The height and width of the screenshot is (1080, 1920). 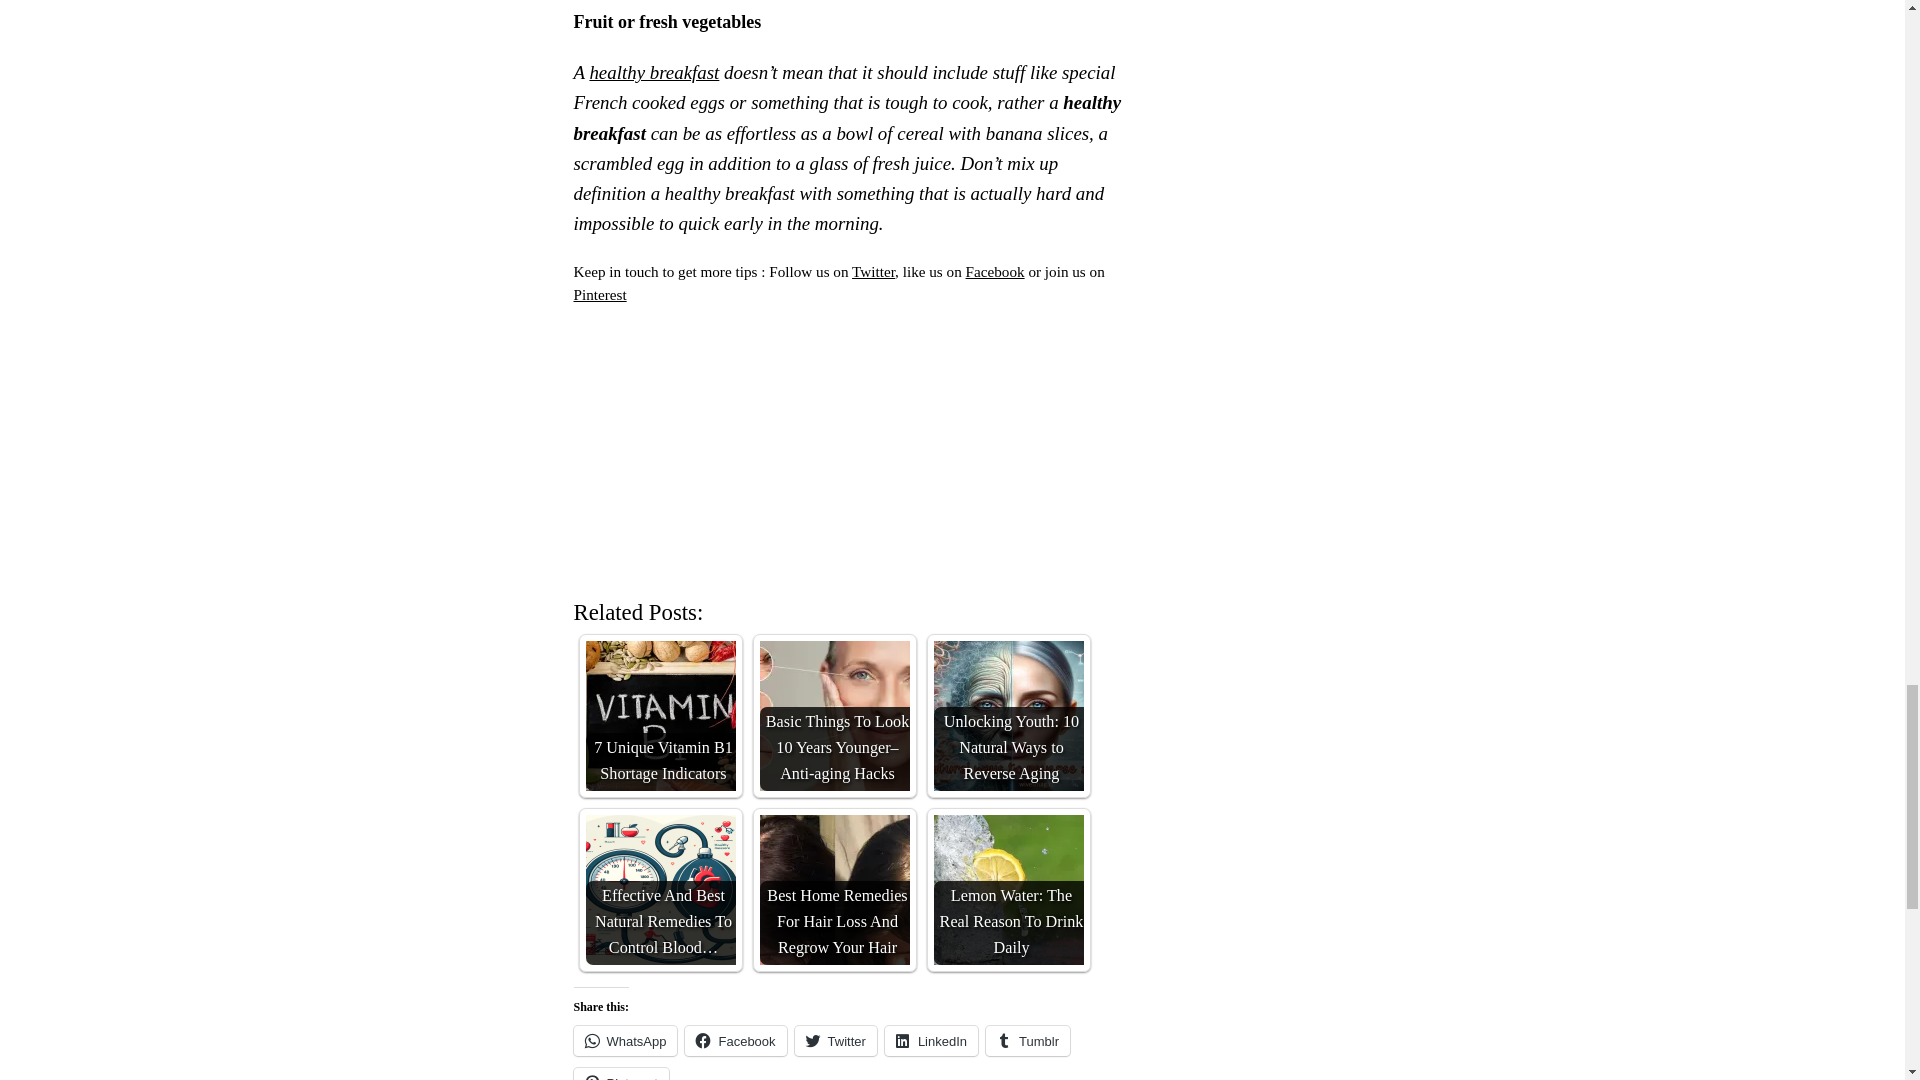 What do you see at coordinates (660, 716) in the screenshot?
I see `7 Unique Vitamin B1 Shortage Indicators` at bounding box center [660, 716].